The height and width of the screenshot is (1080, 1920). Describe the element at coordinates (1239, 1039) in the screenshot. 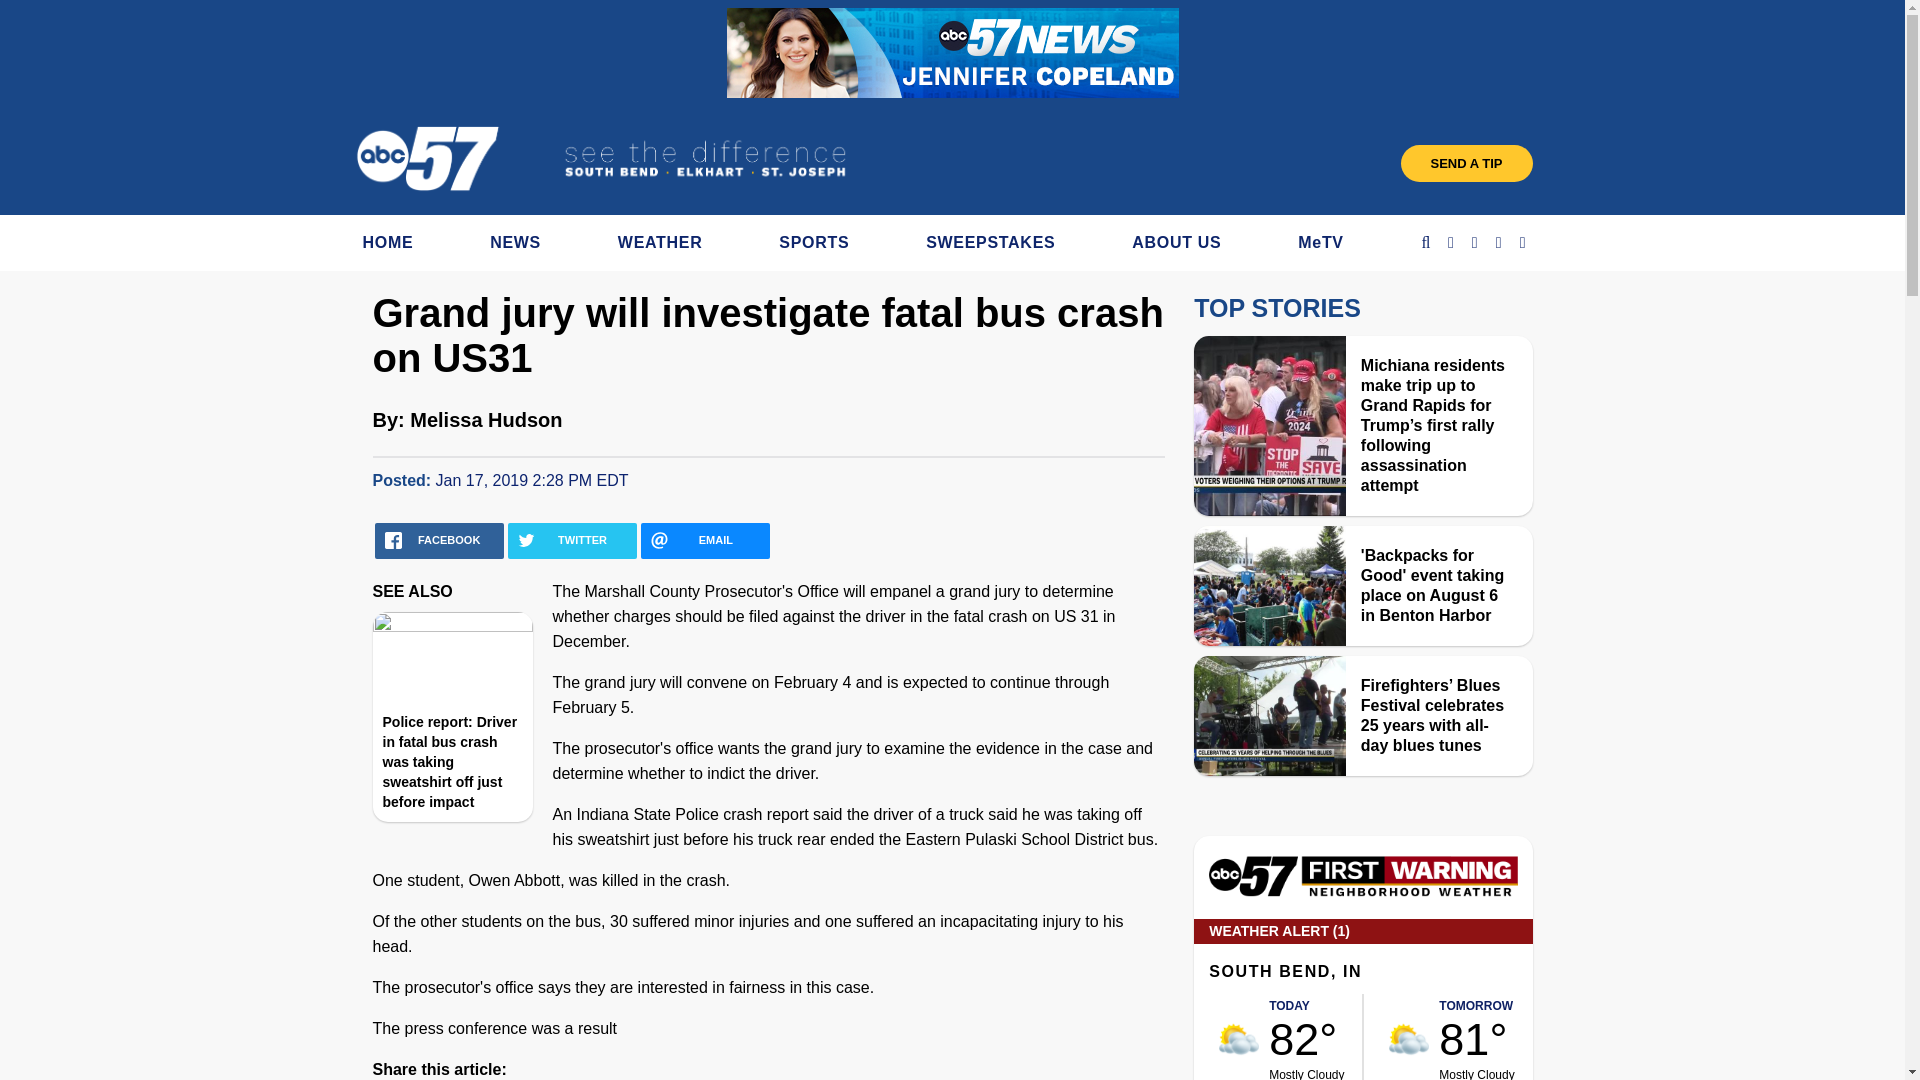

I see `weather` at that location.